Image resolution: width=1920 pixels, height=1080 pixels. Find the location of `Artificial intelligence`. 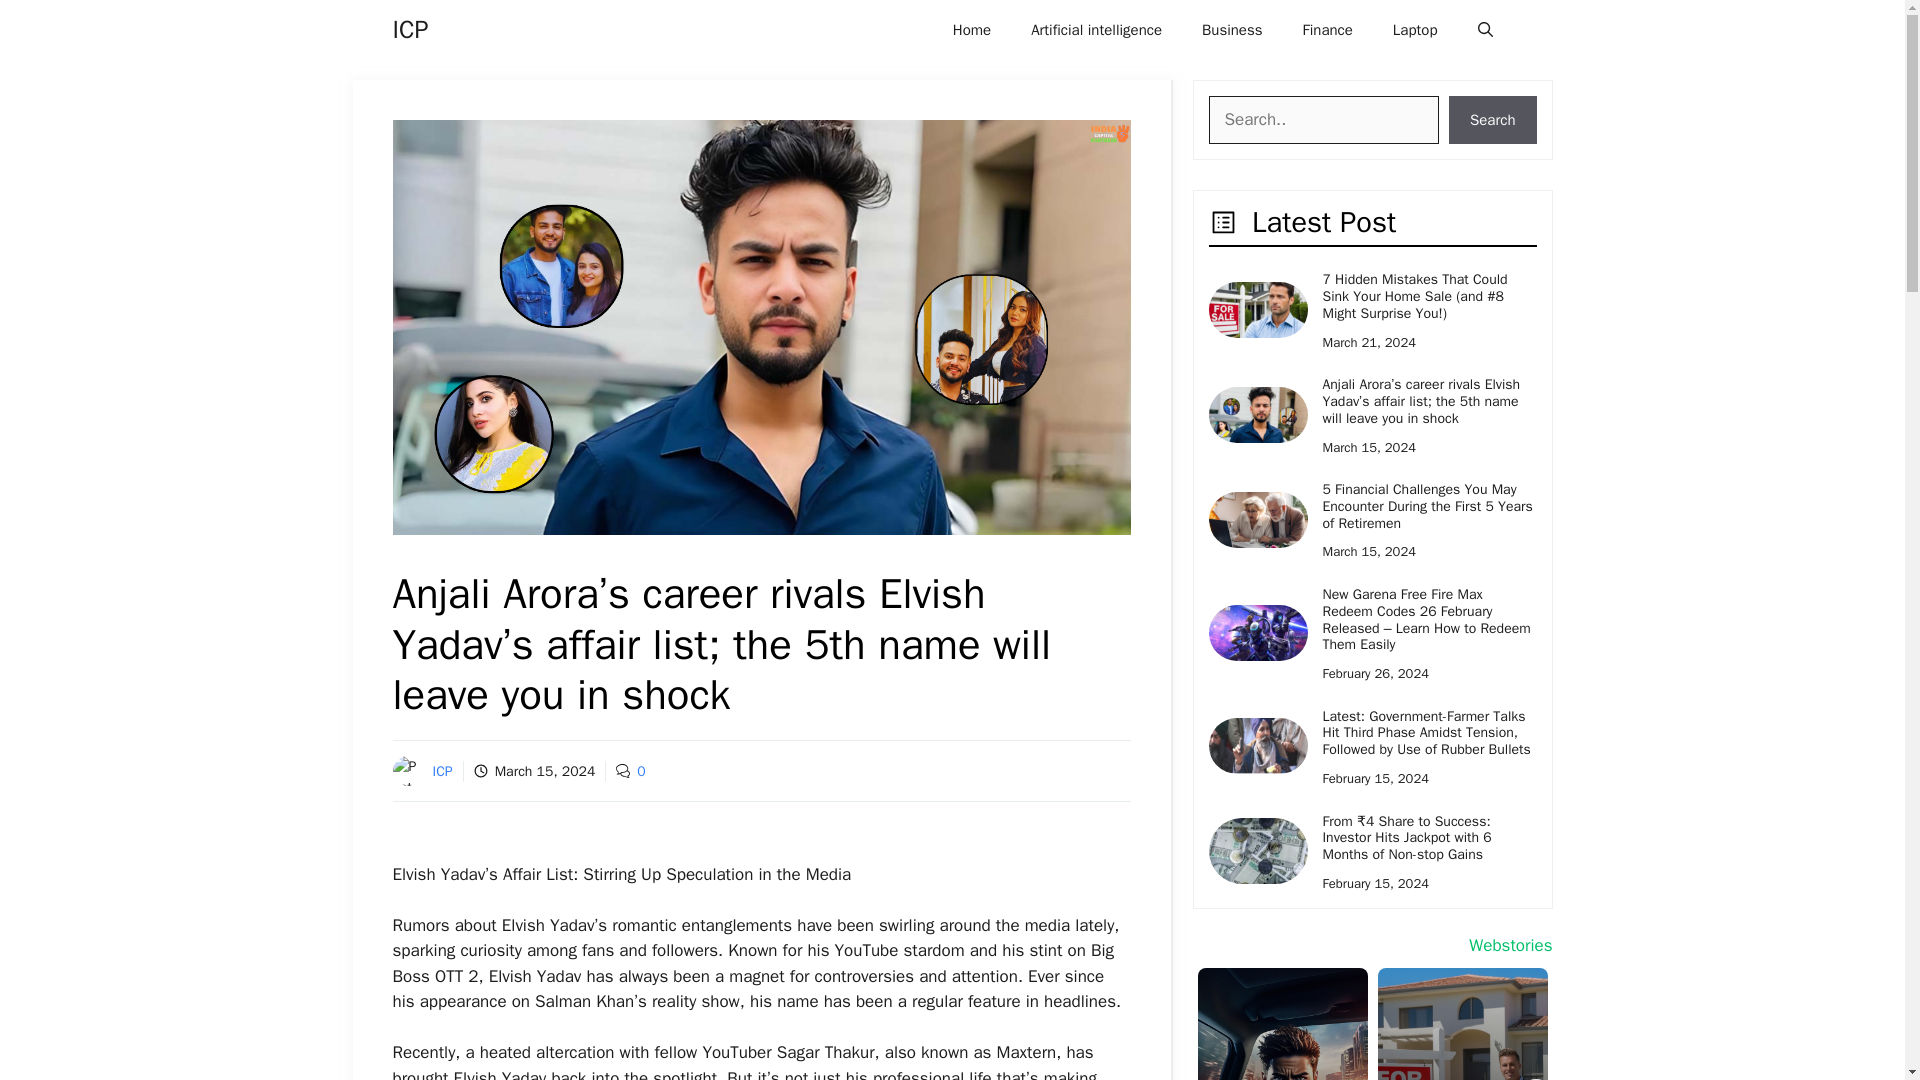

Artificial intelligence is located at coordinates (1096, 30).